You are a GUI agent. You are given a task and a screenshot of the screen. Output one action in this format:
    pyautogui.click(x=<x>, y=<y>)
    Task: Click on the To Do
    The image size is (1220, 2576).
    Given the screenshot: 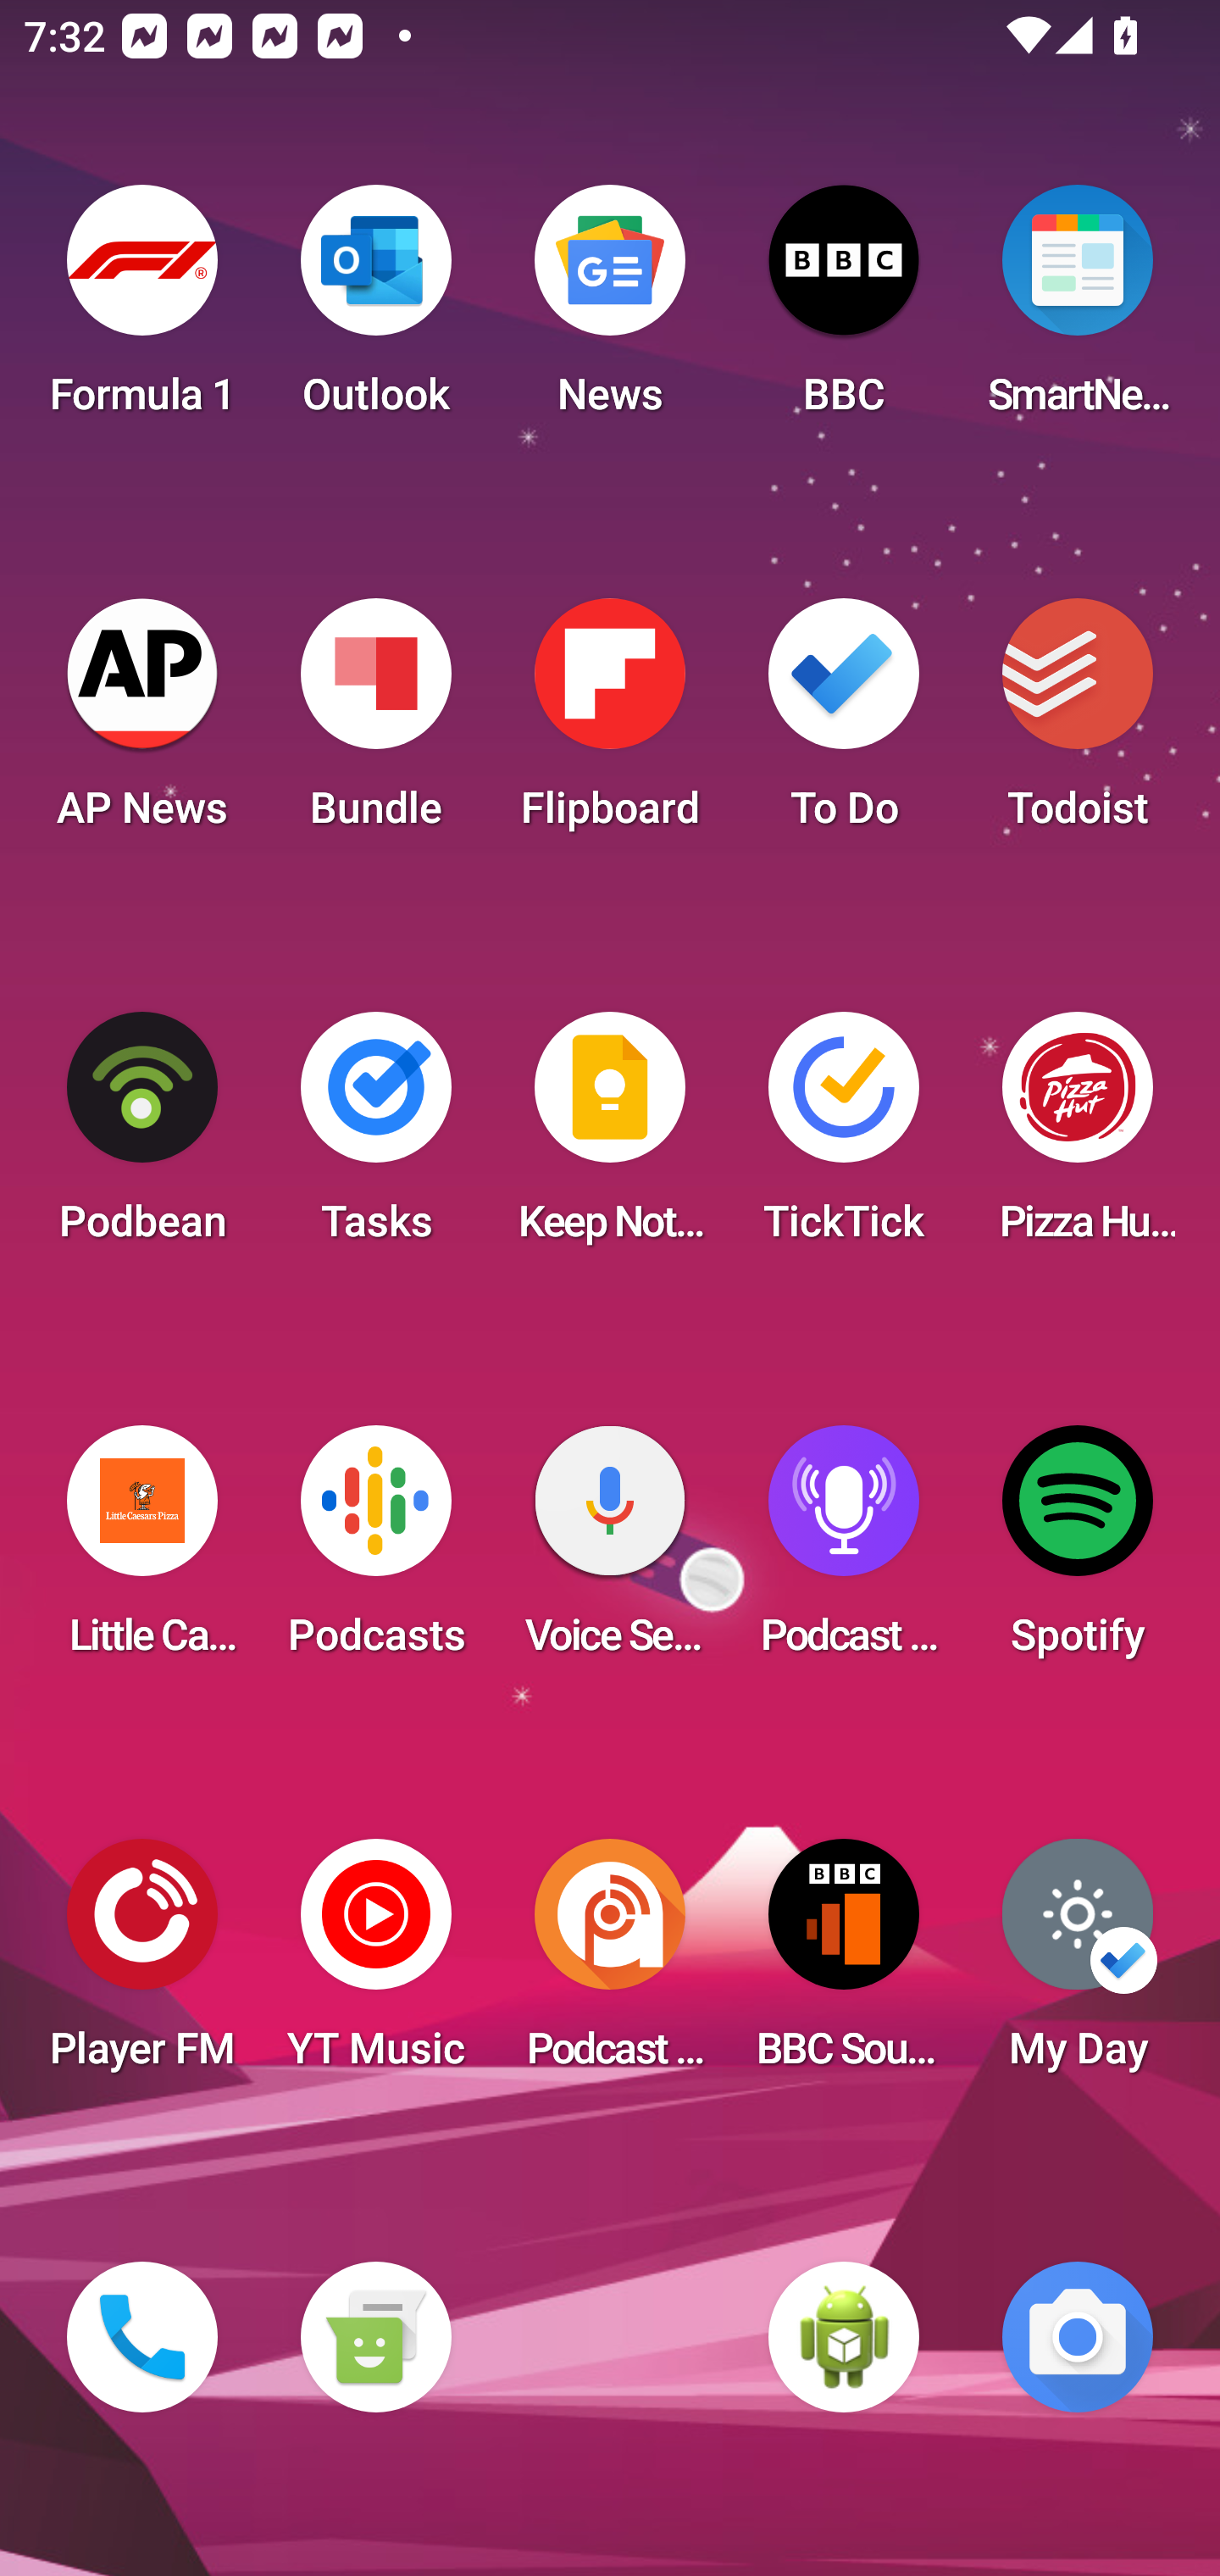 What is the action you would take?
    pyautogui.click(x=844, y=724)
    